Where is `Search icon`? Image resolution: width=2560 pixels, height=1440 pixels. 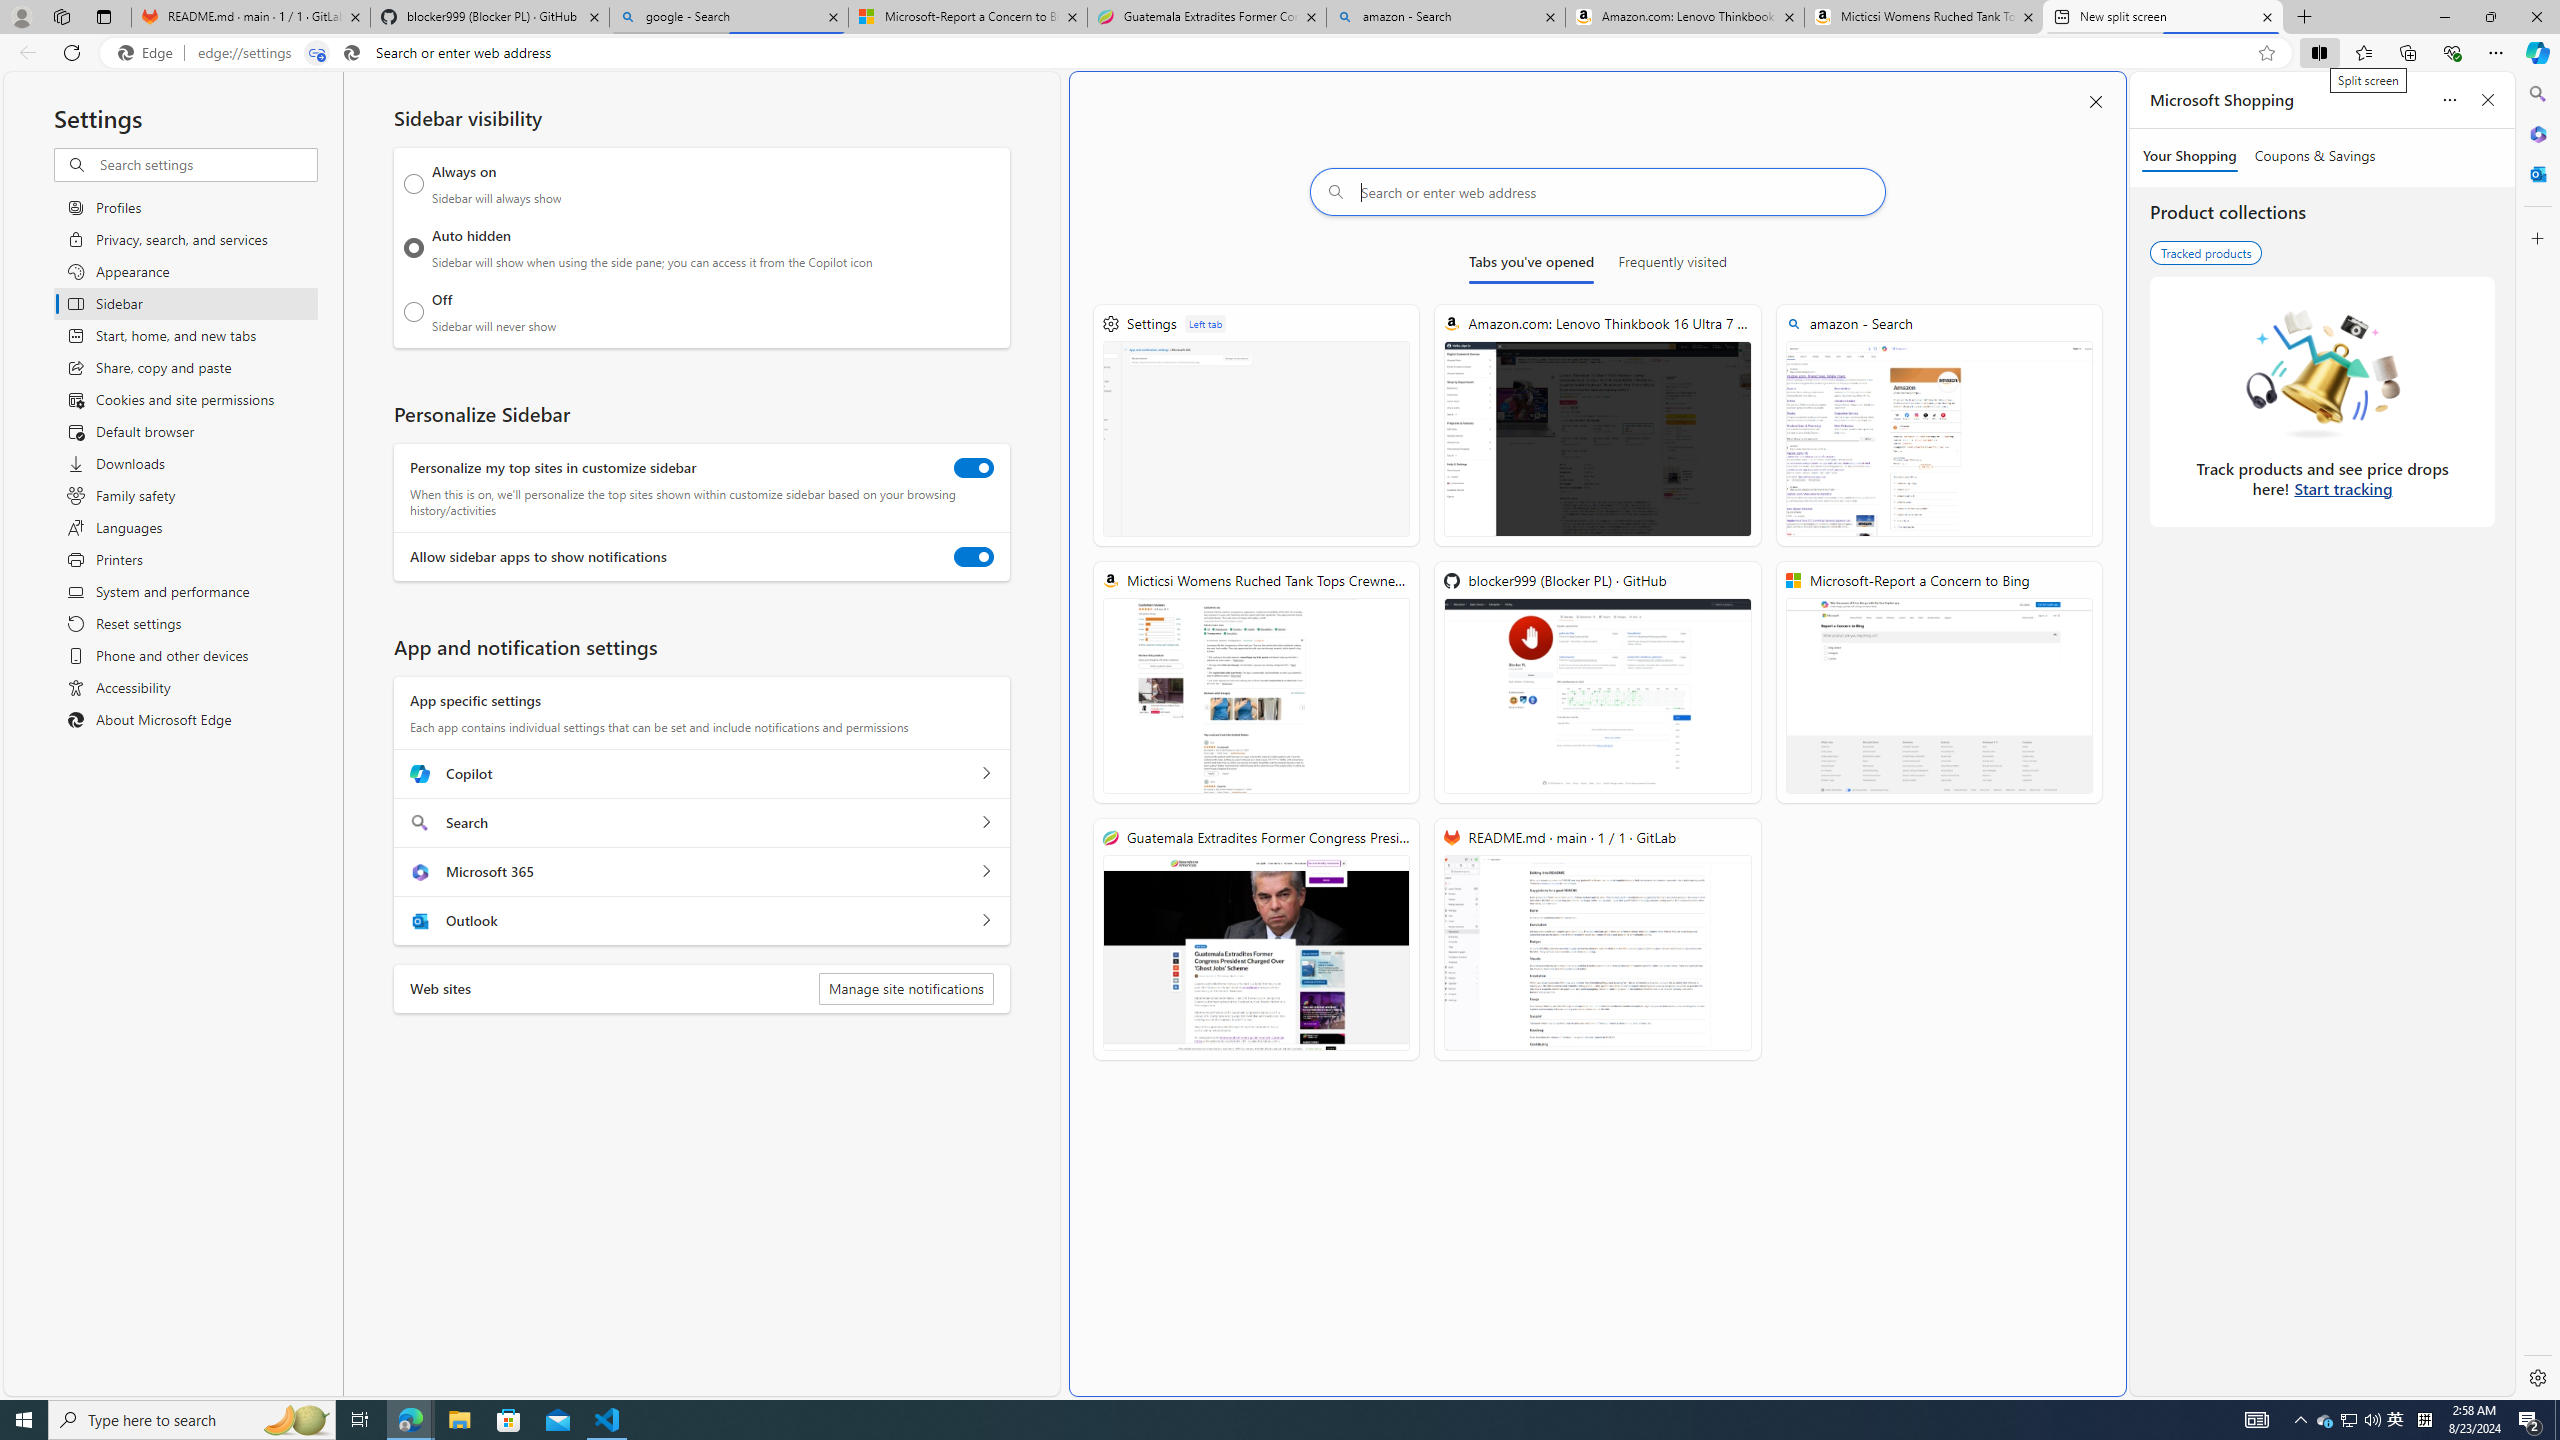 Search icon is located at coordinates (352, 53).